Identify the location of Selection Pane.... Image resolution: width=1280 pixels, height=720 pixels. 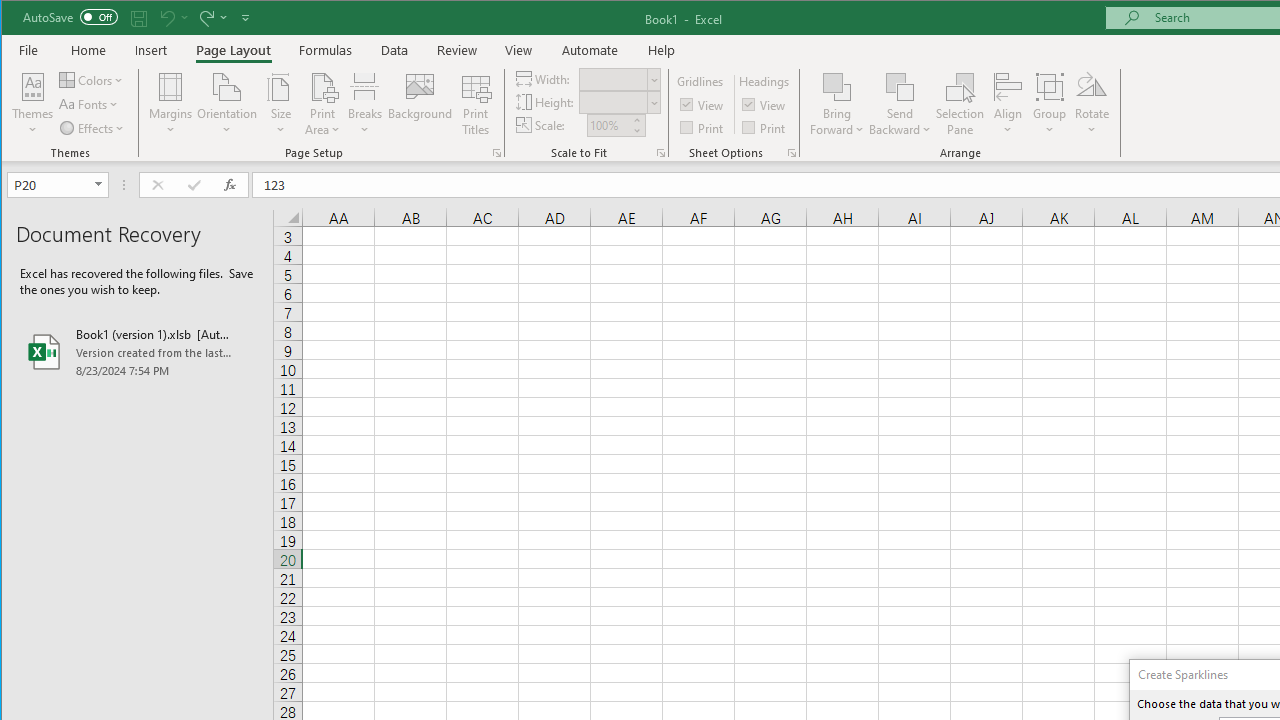
(960, 104).